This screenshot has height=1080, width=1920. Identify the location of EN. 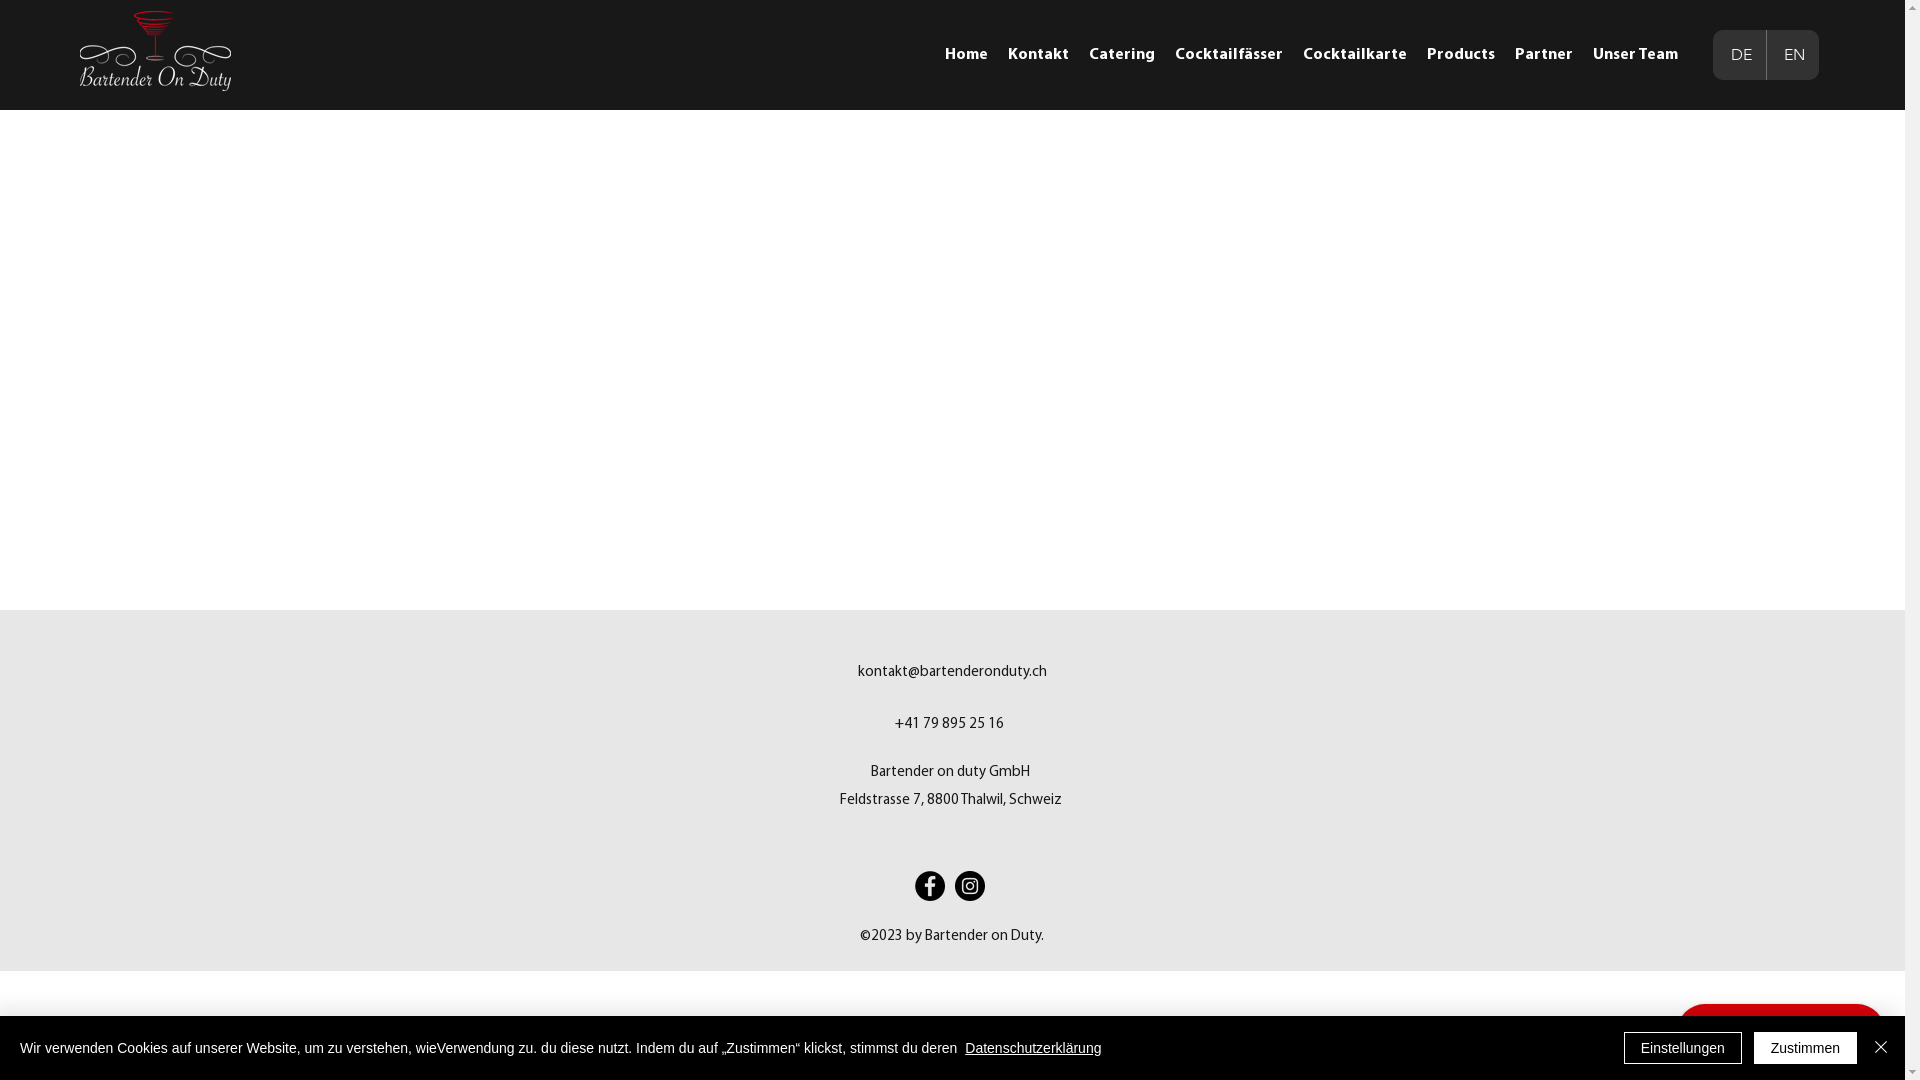
(1793, 55).